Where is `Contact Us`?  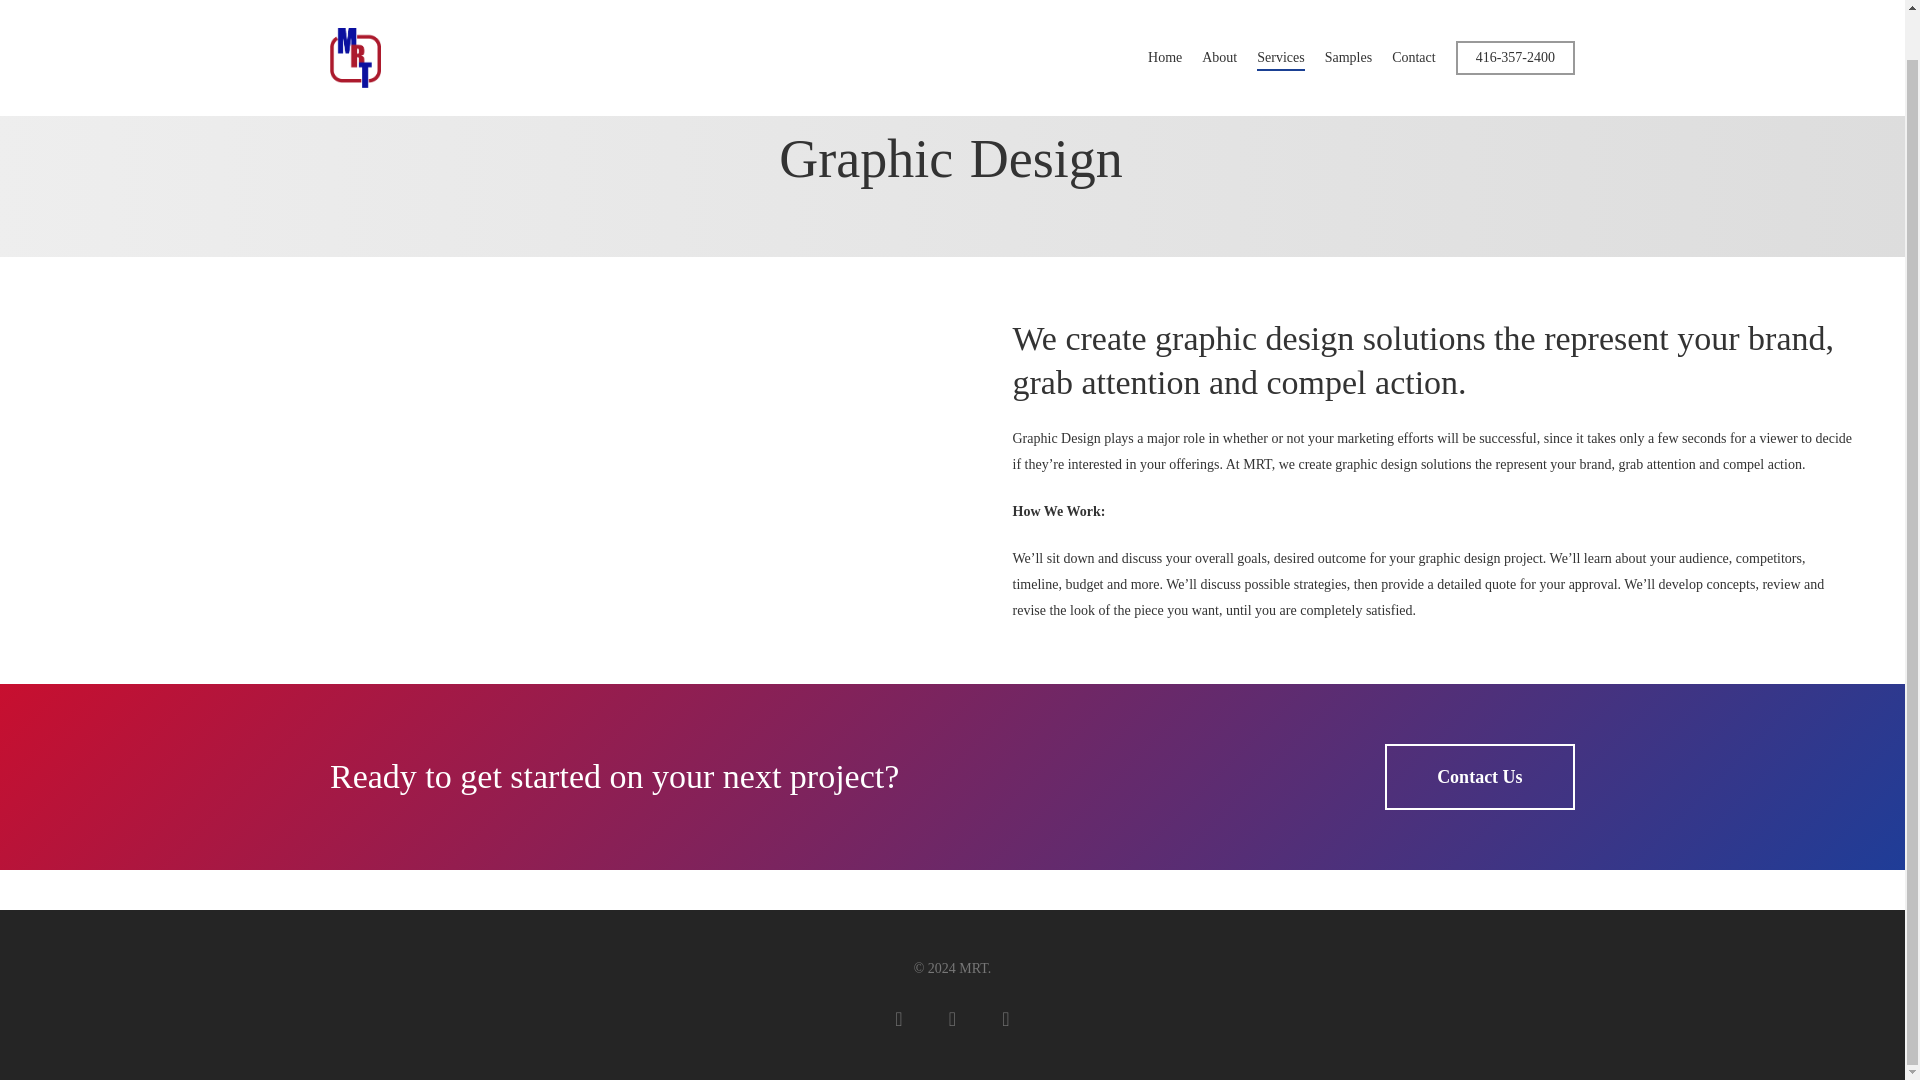
Contact Us is located at coordinates (1479, 777).